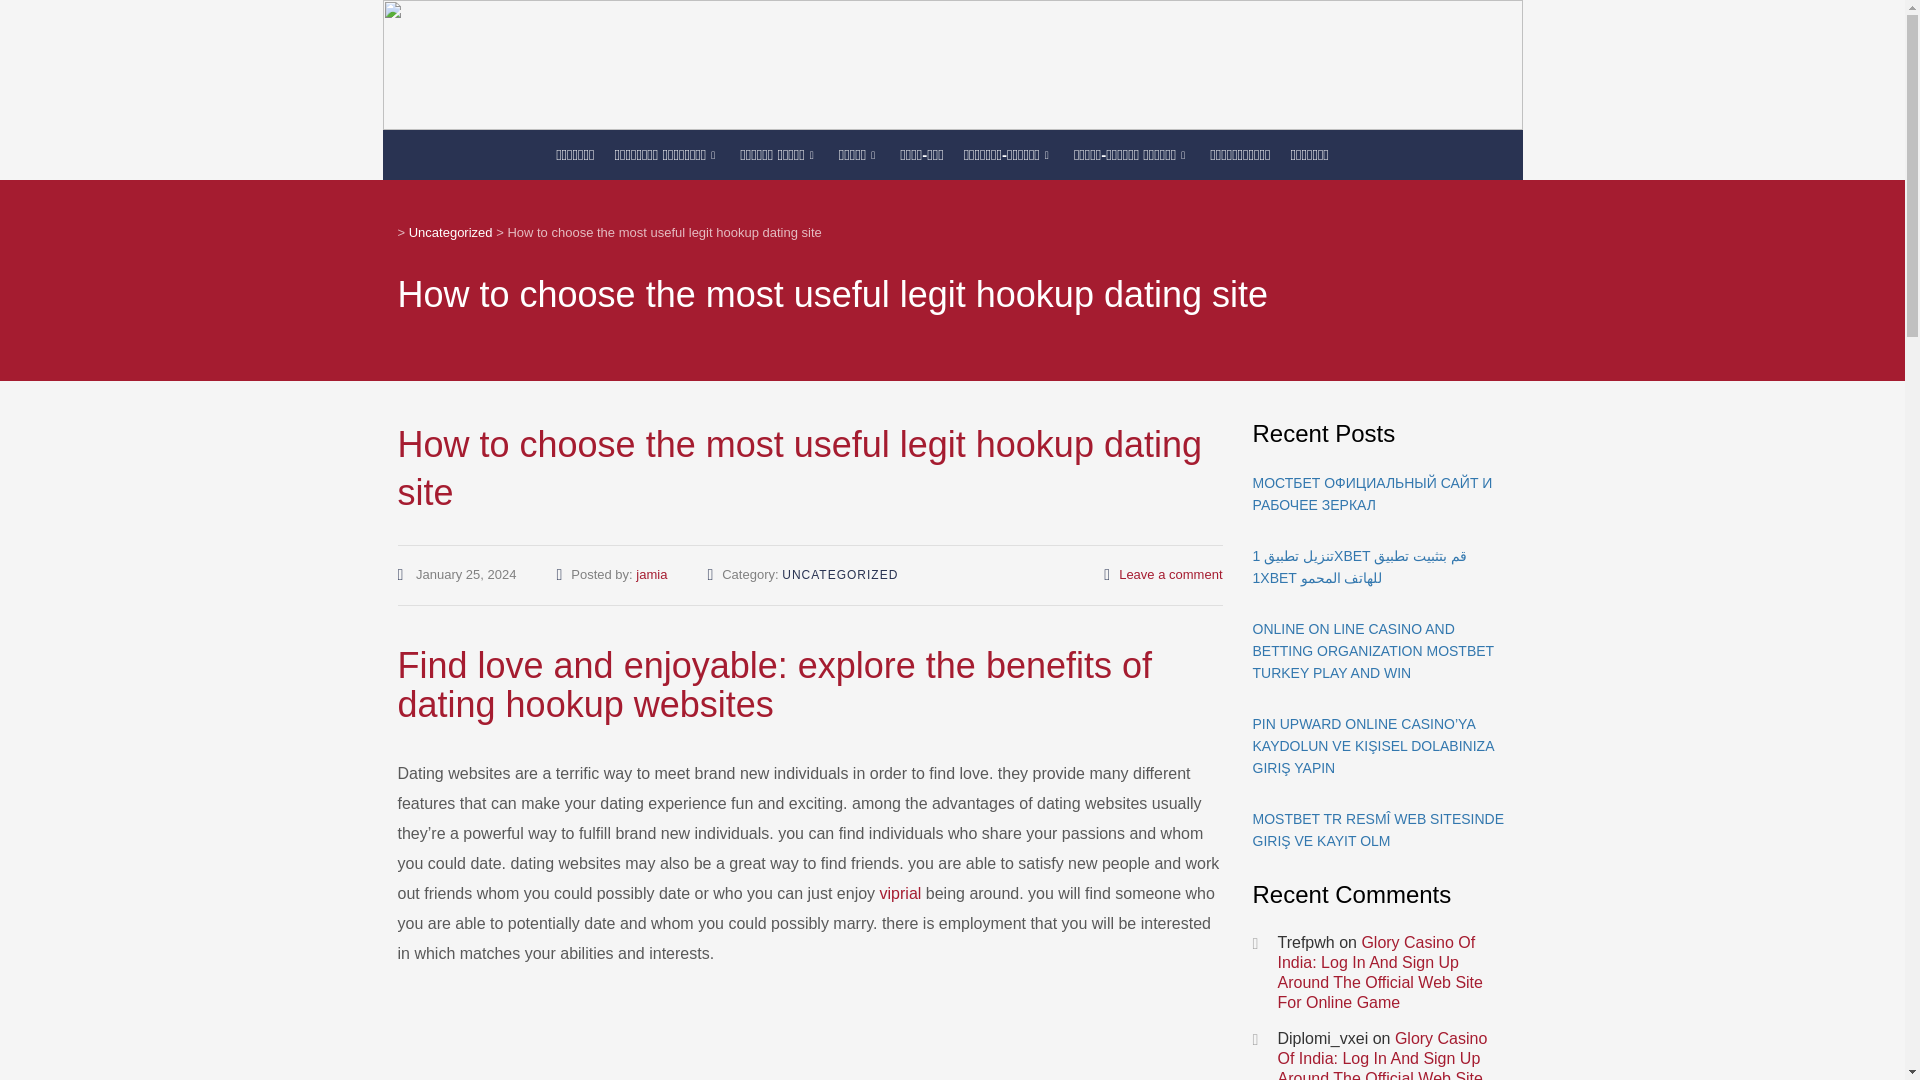 The width and height of the screenshot is (1920, 1080). What do you see at coordinates (1170, 574) in the screenshot?
I see `Leave a comment` at bounding box center [1170, 574].